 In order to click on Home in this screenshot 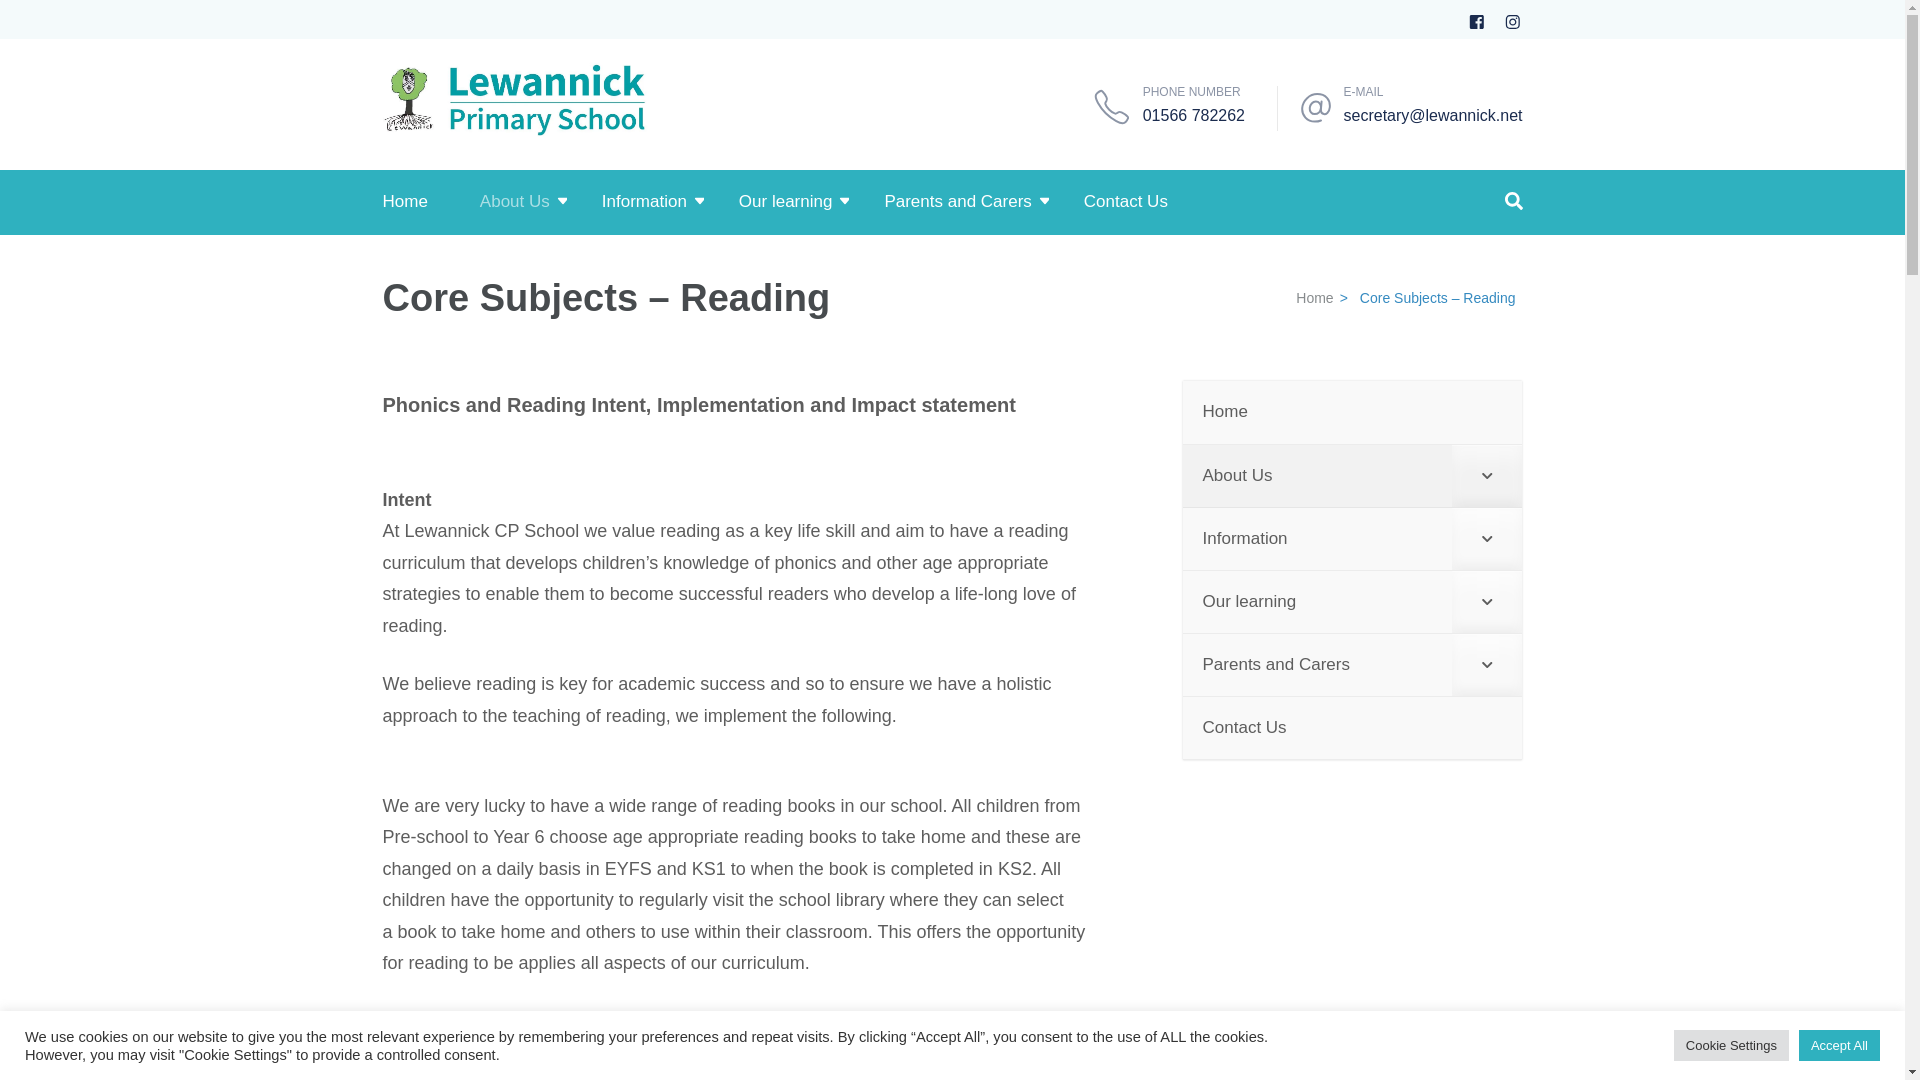, I will do `click(404, 202)`.